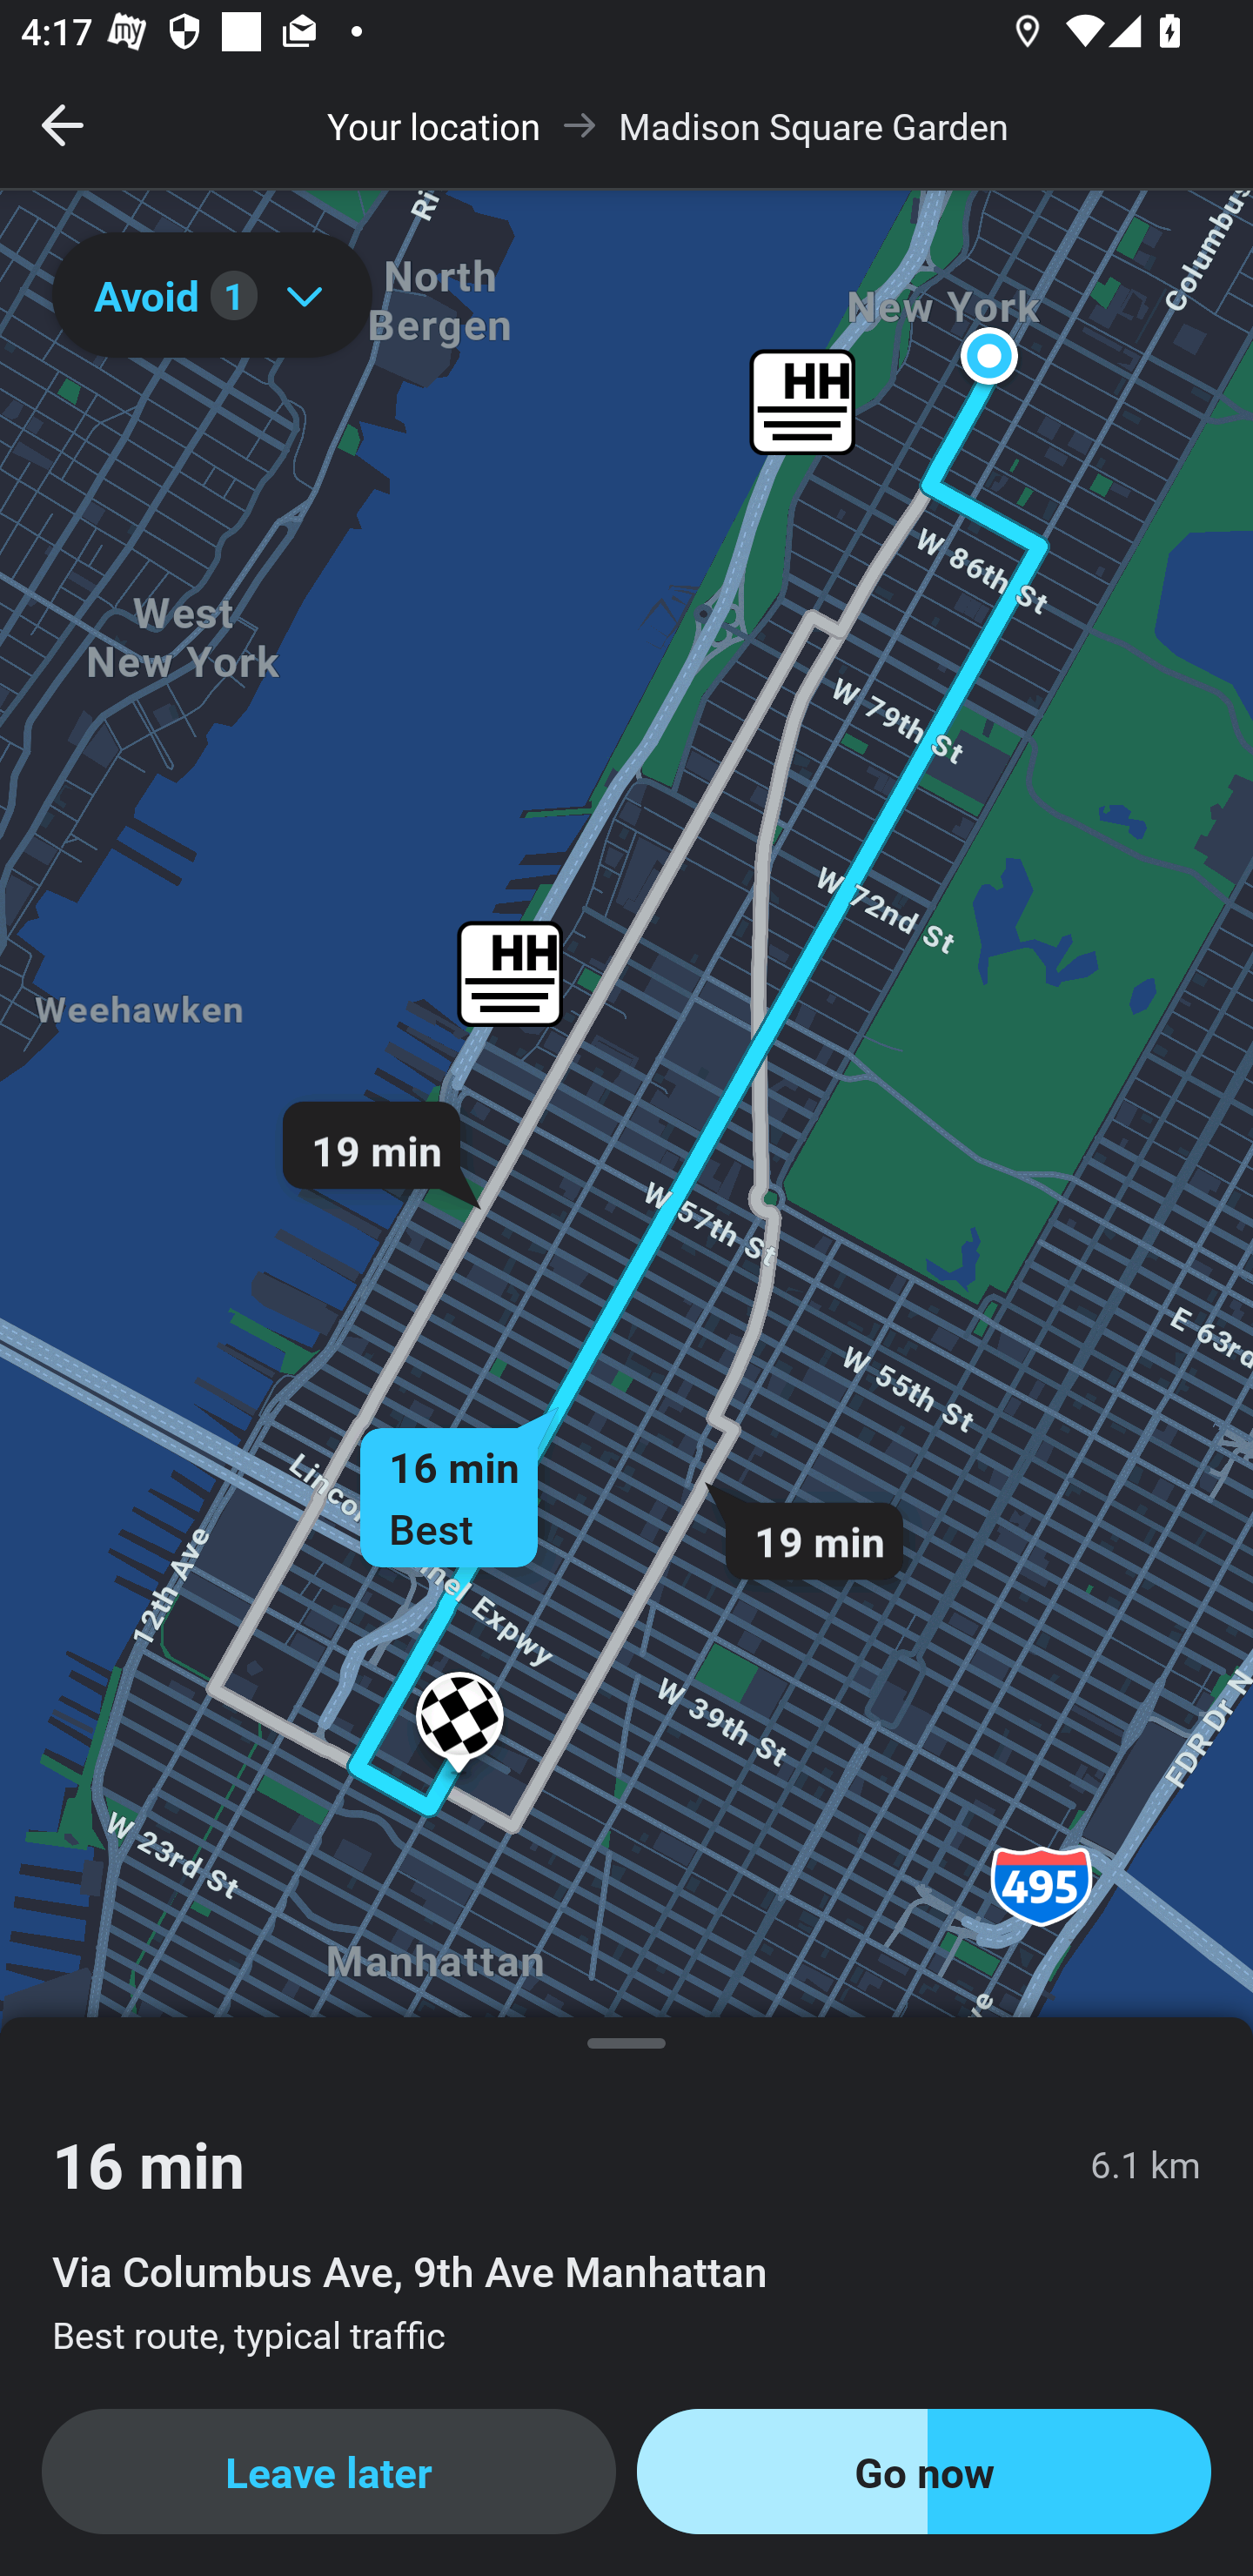 The height and width of the screenshot is (2576, 1253). Describe the element at coordinates (329, 2472) in the screenshot. I see `Leave later` at that location.